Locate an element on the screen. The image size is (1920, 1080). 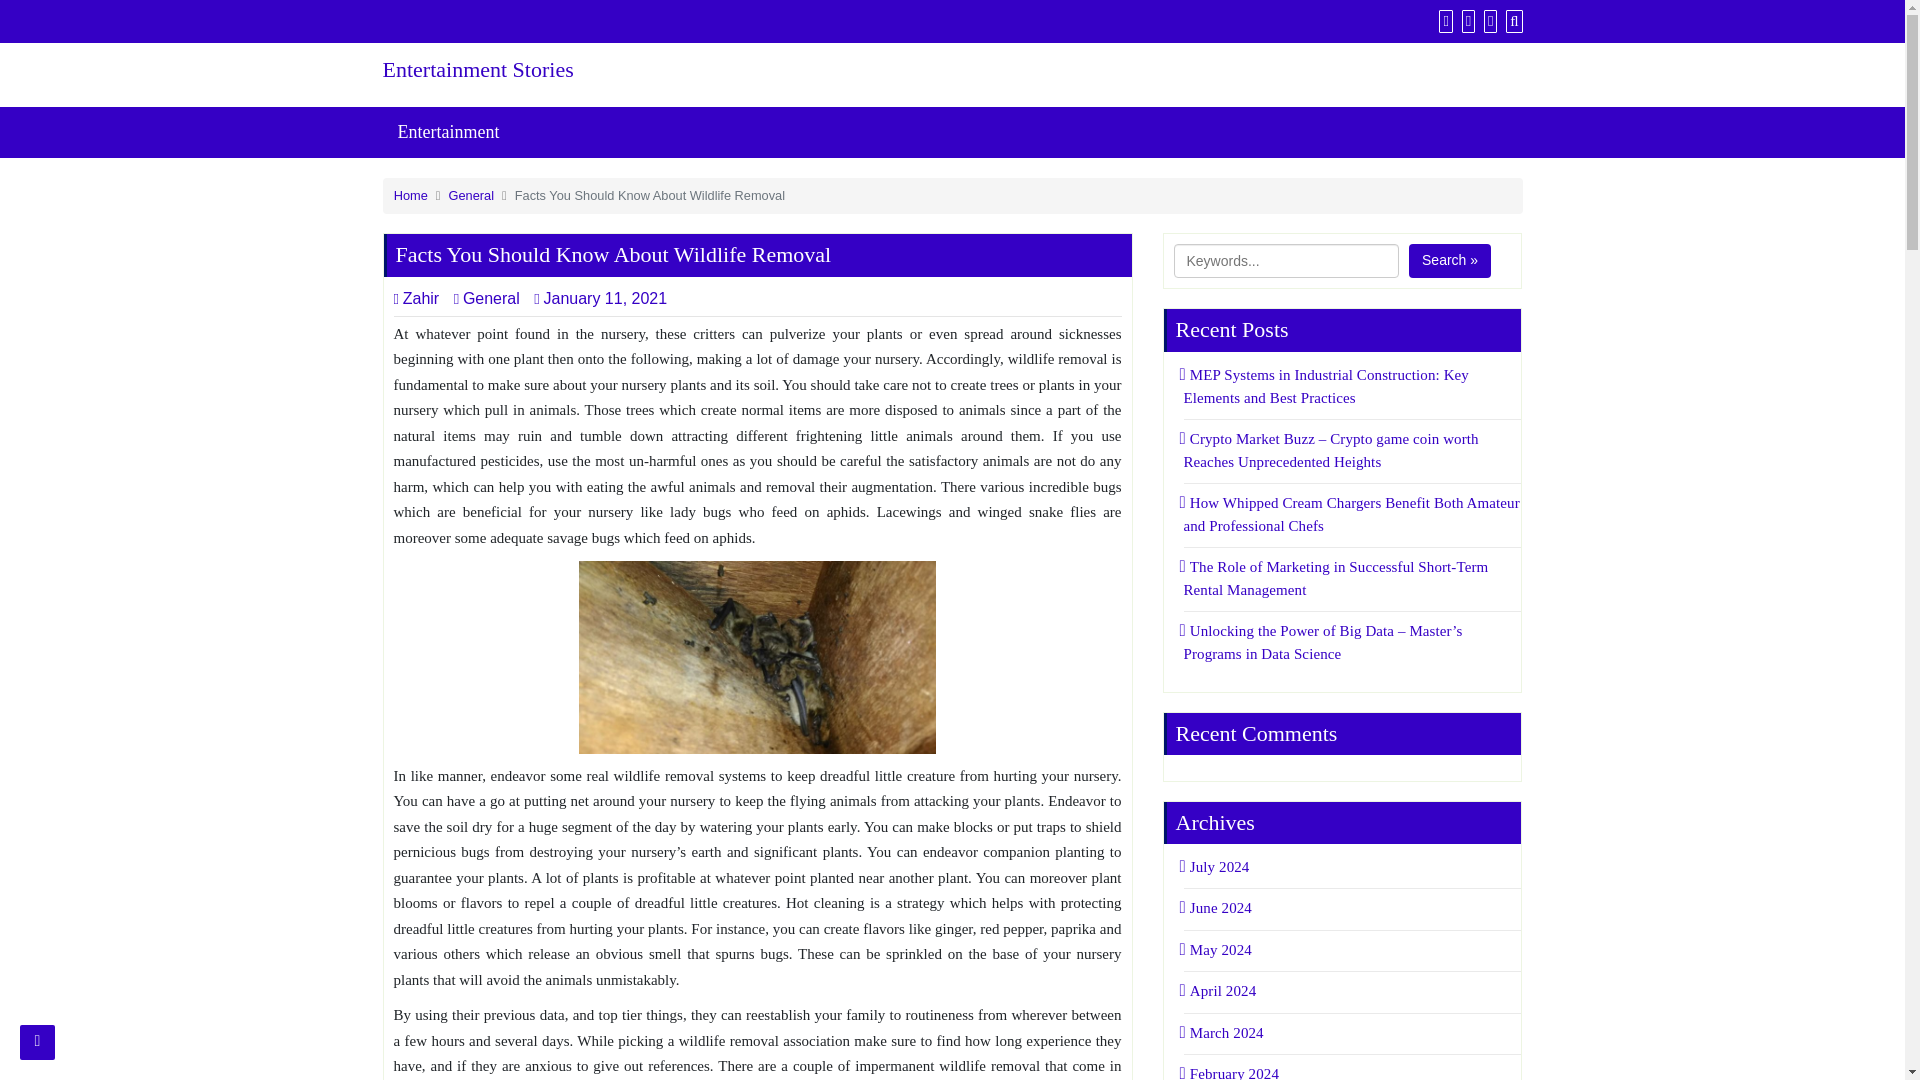
Entertainment Stories is located at coordinates (562, 70).